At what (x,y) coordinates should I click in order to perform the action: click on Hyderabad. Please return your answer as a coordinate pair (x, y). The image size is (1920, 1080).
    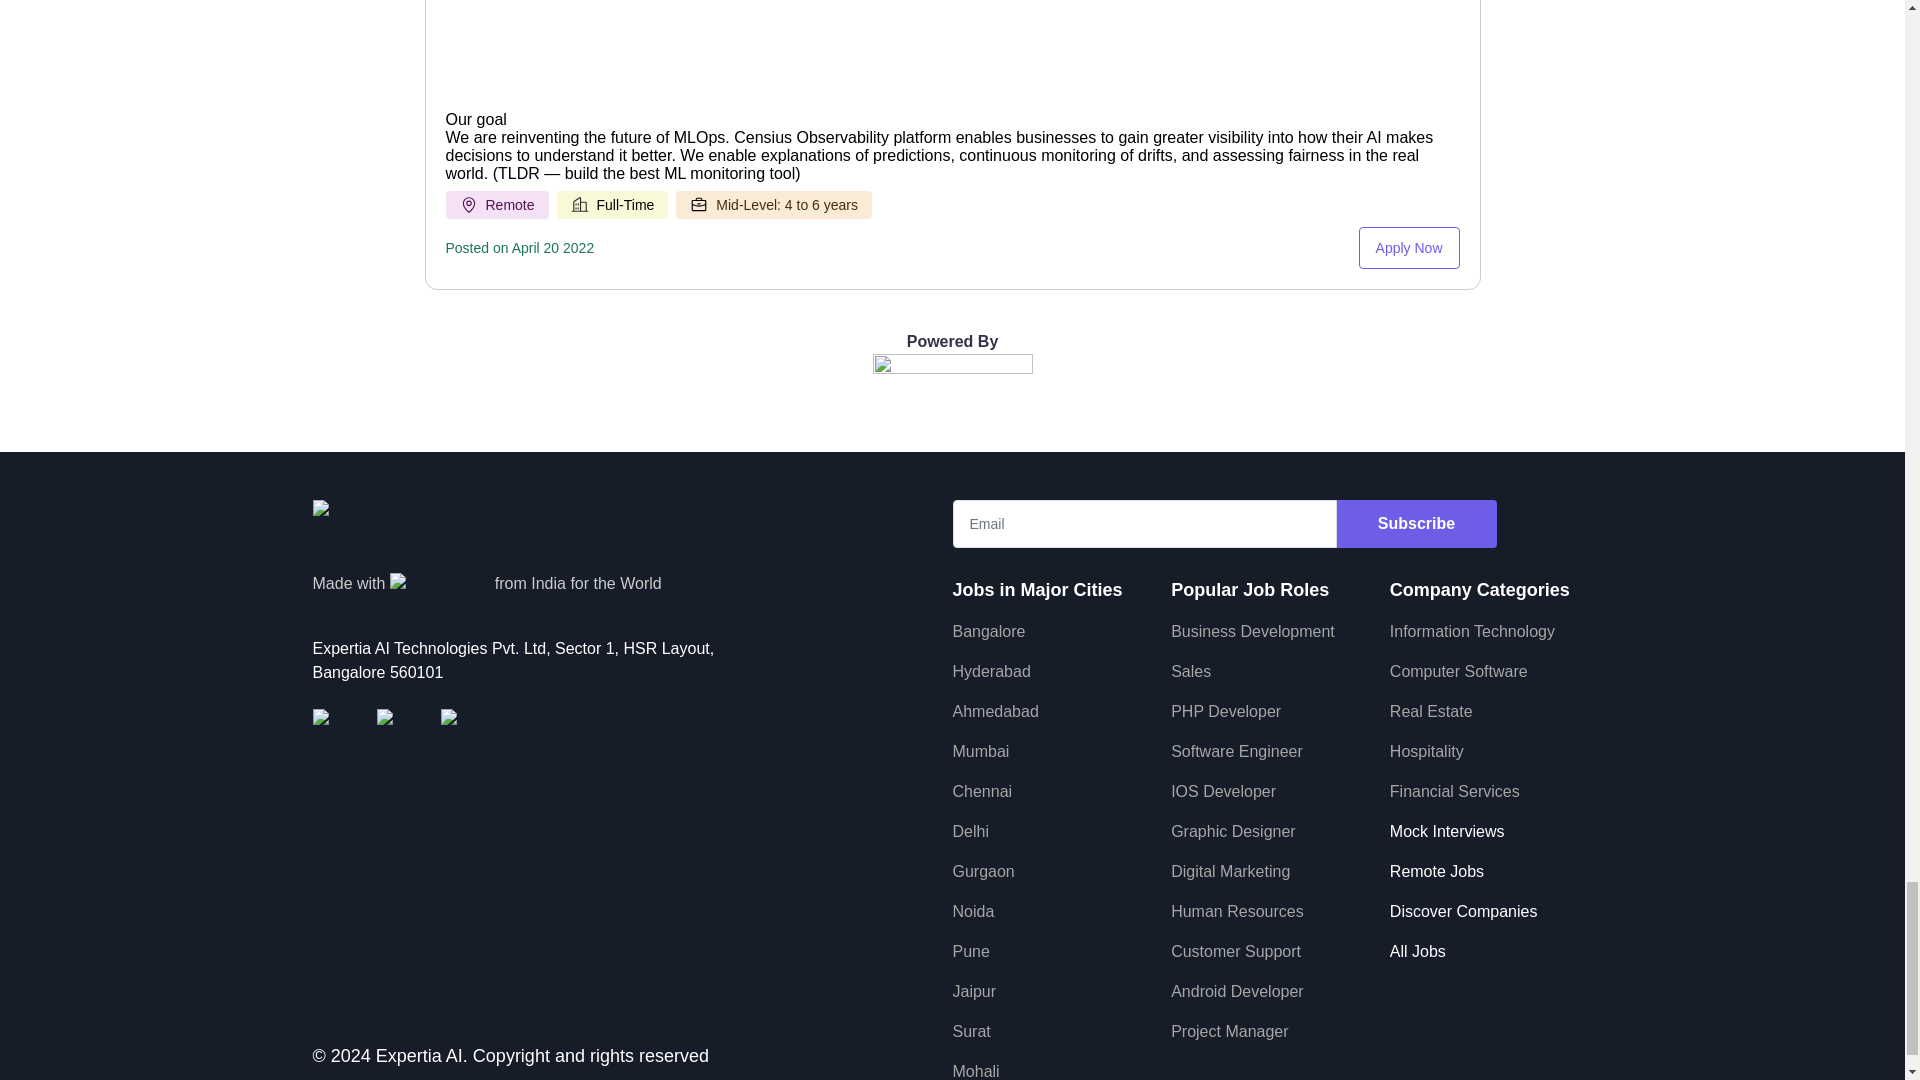
    Looking at the image, I should click on (990, 672).